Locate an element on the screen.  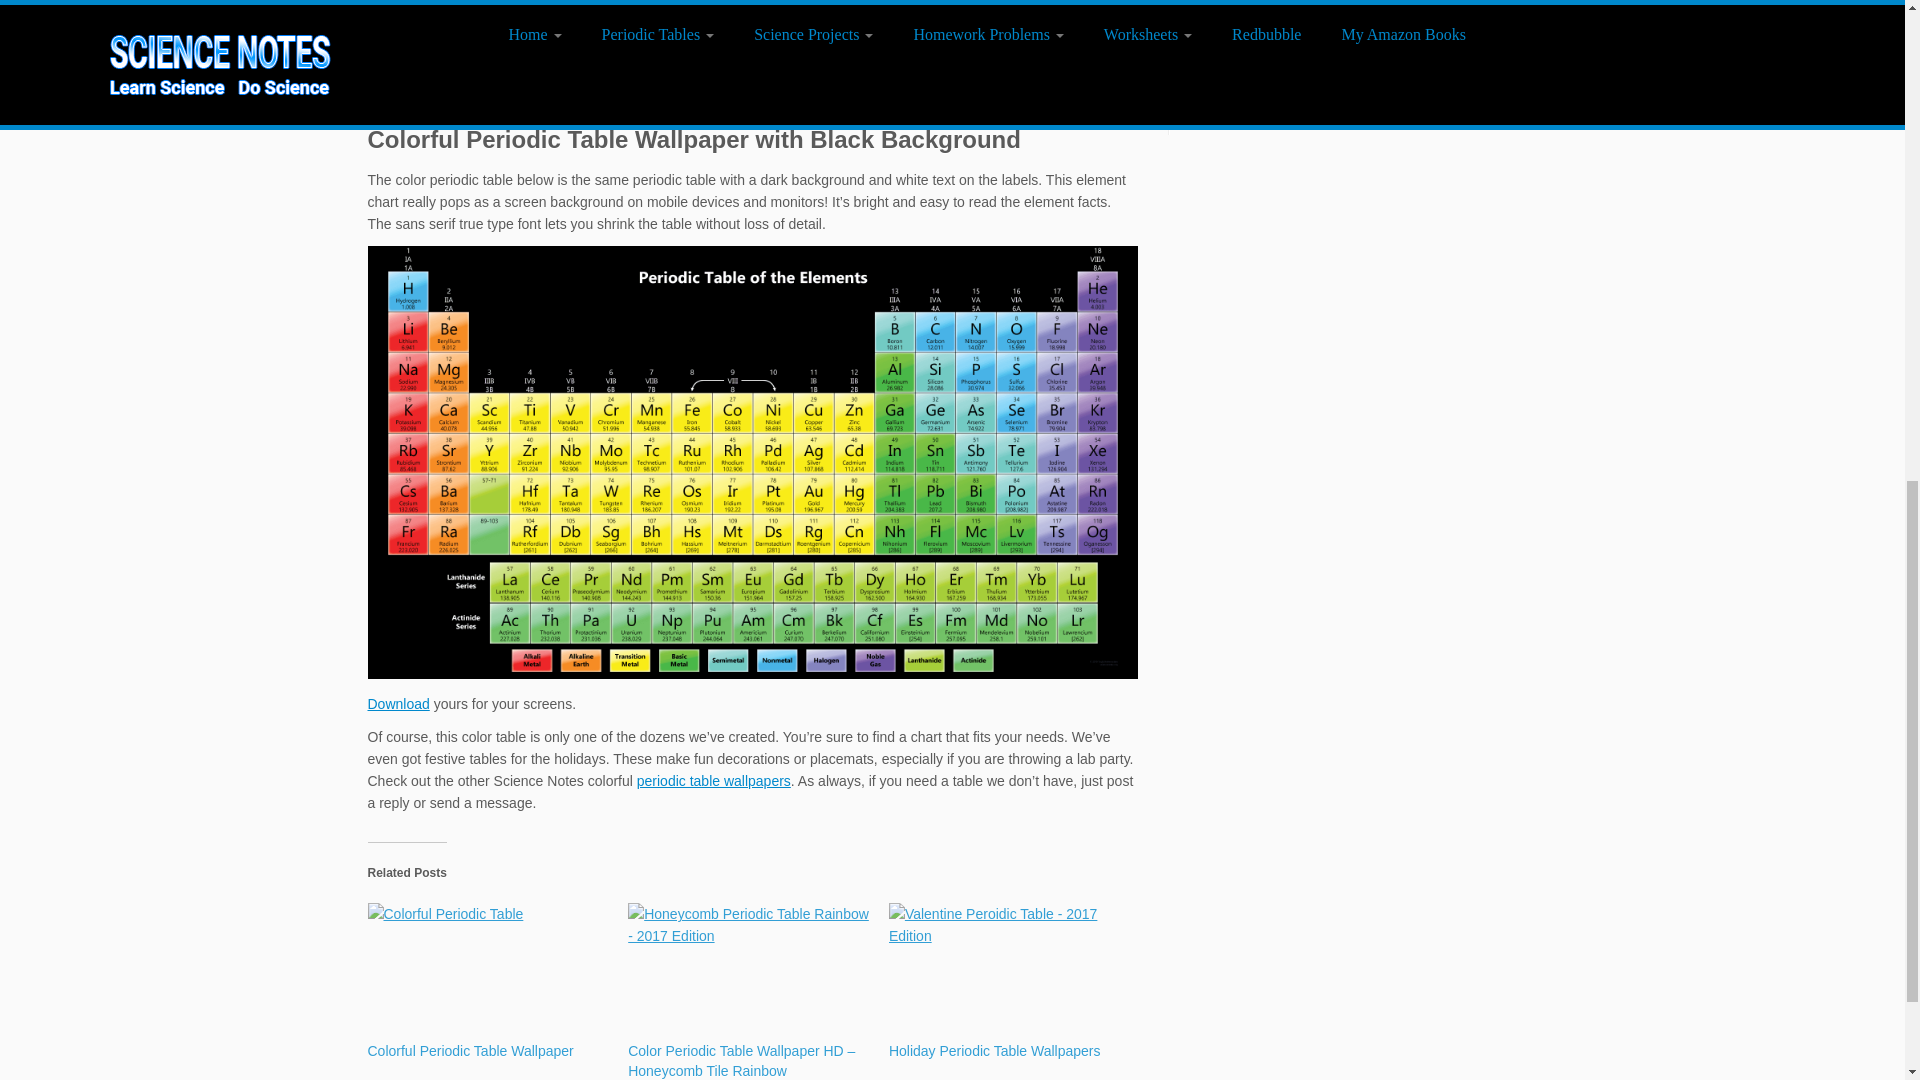
Colorful Periodic Table Wallpaper is located at coordinates (488, 972).